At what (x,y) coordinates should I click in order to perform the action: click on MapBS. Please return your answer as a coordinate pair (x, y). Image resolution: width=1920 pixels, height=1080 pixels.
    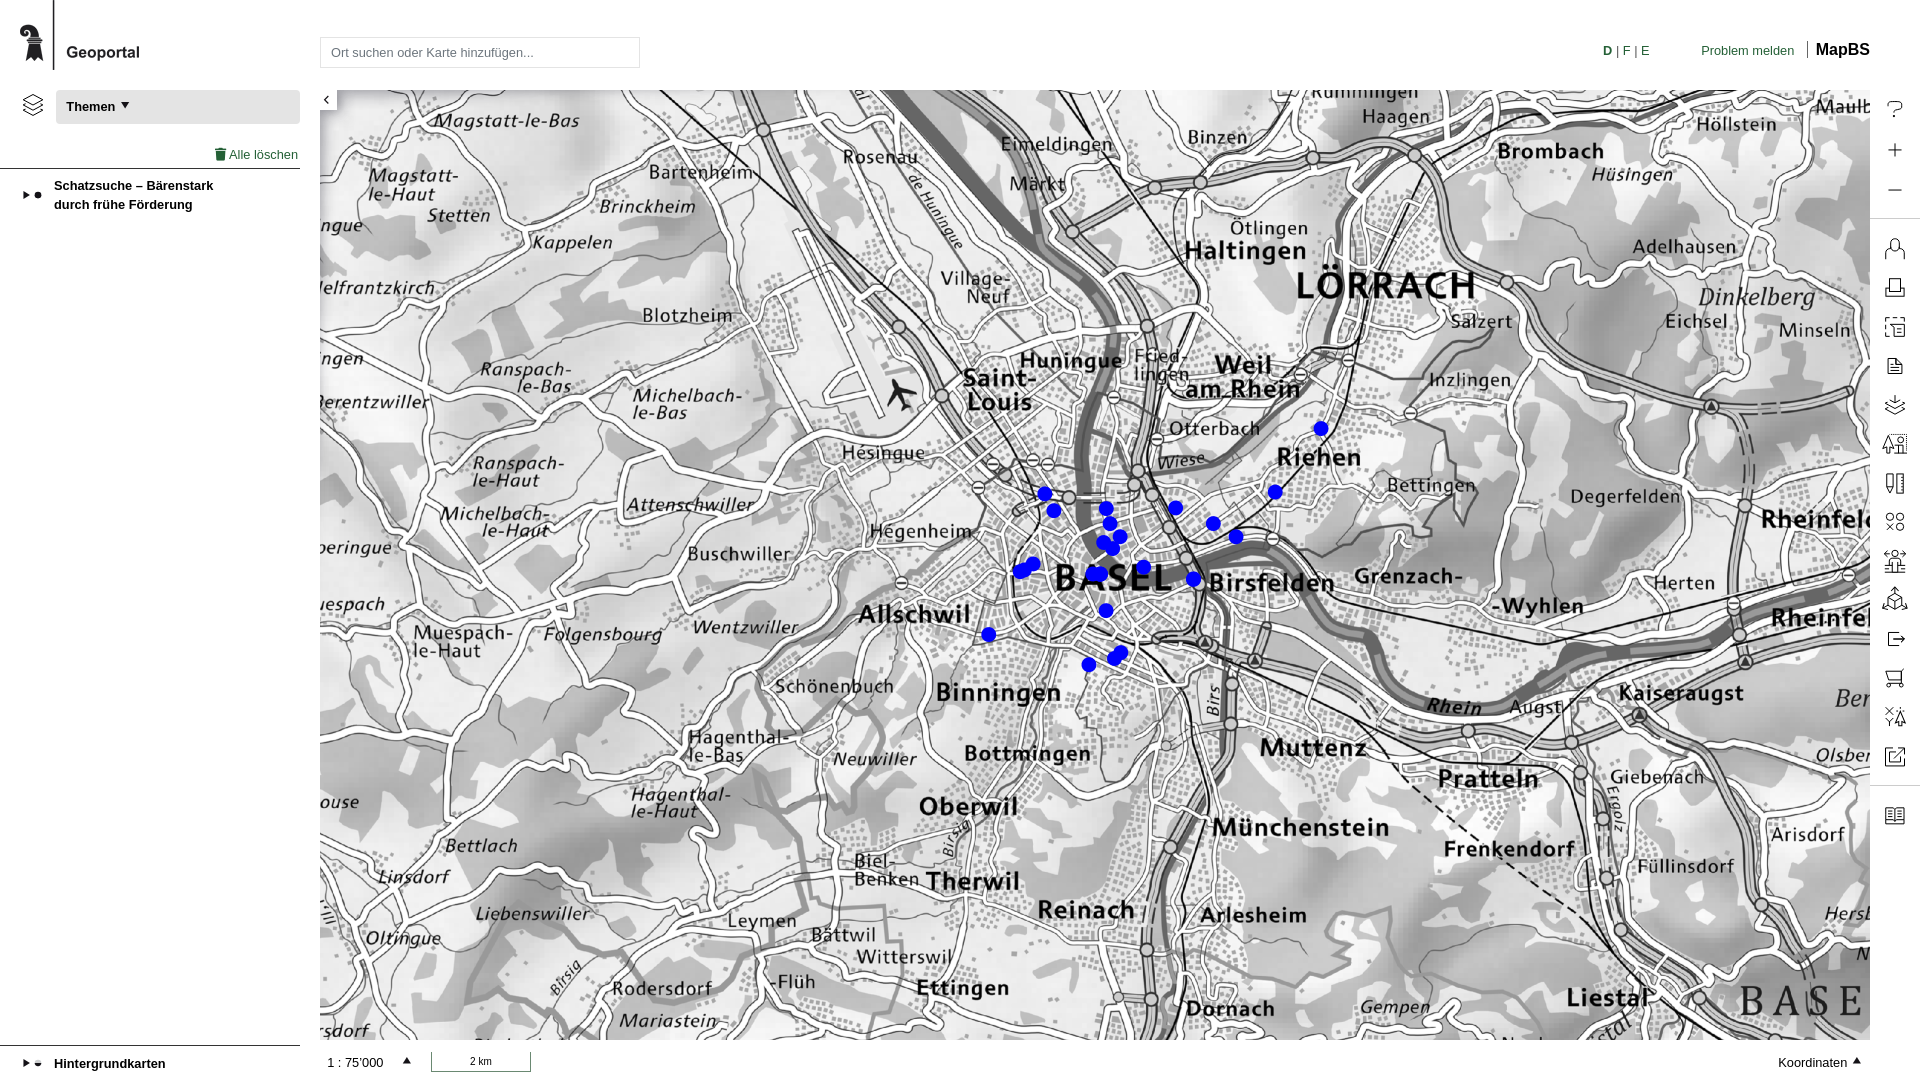
    Looking at the image, I should click on (1838, 50).